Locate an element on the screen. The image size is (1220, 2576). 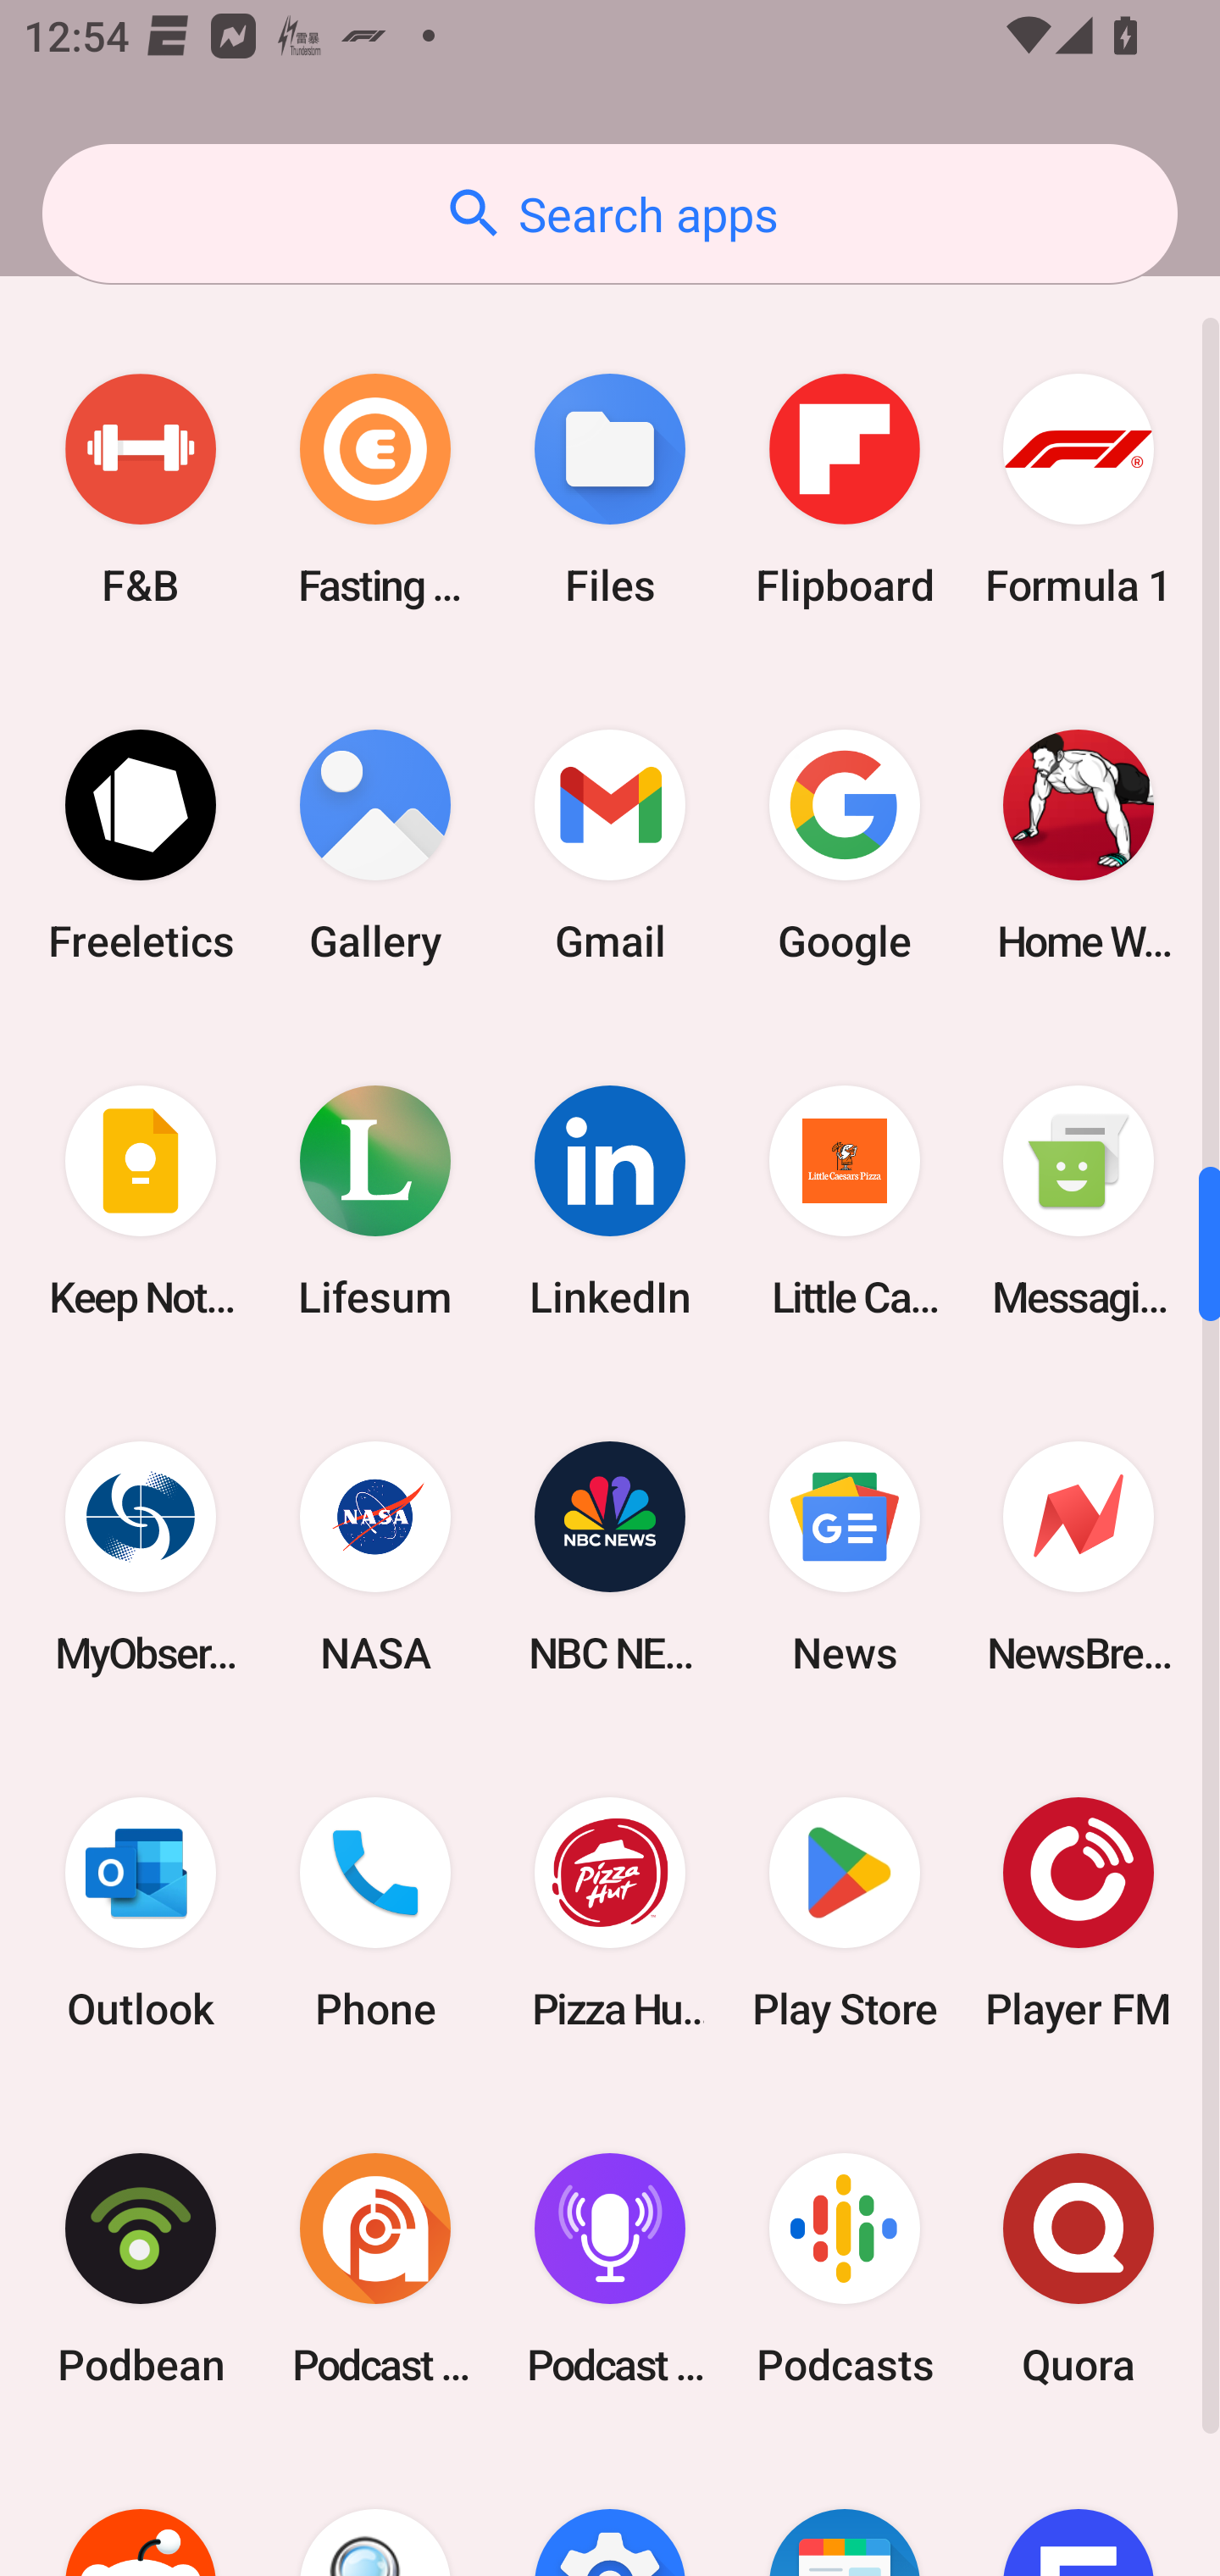
  Search apps is located at coordinates (610, 214).